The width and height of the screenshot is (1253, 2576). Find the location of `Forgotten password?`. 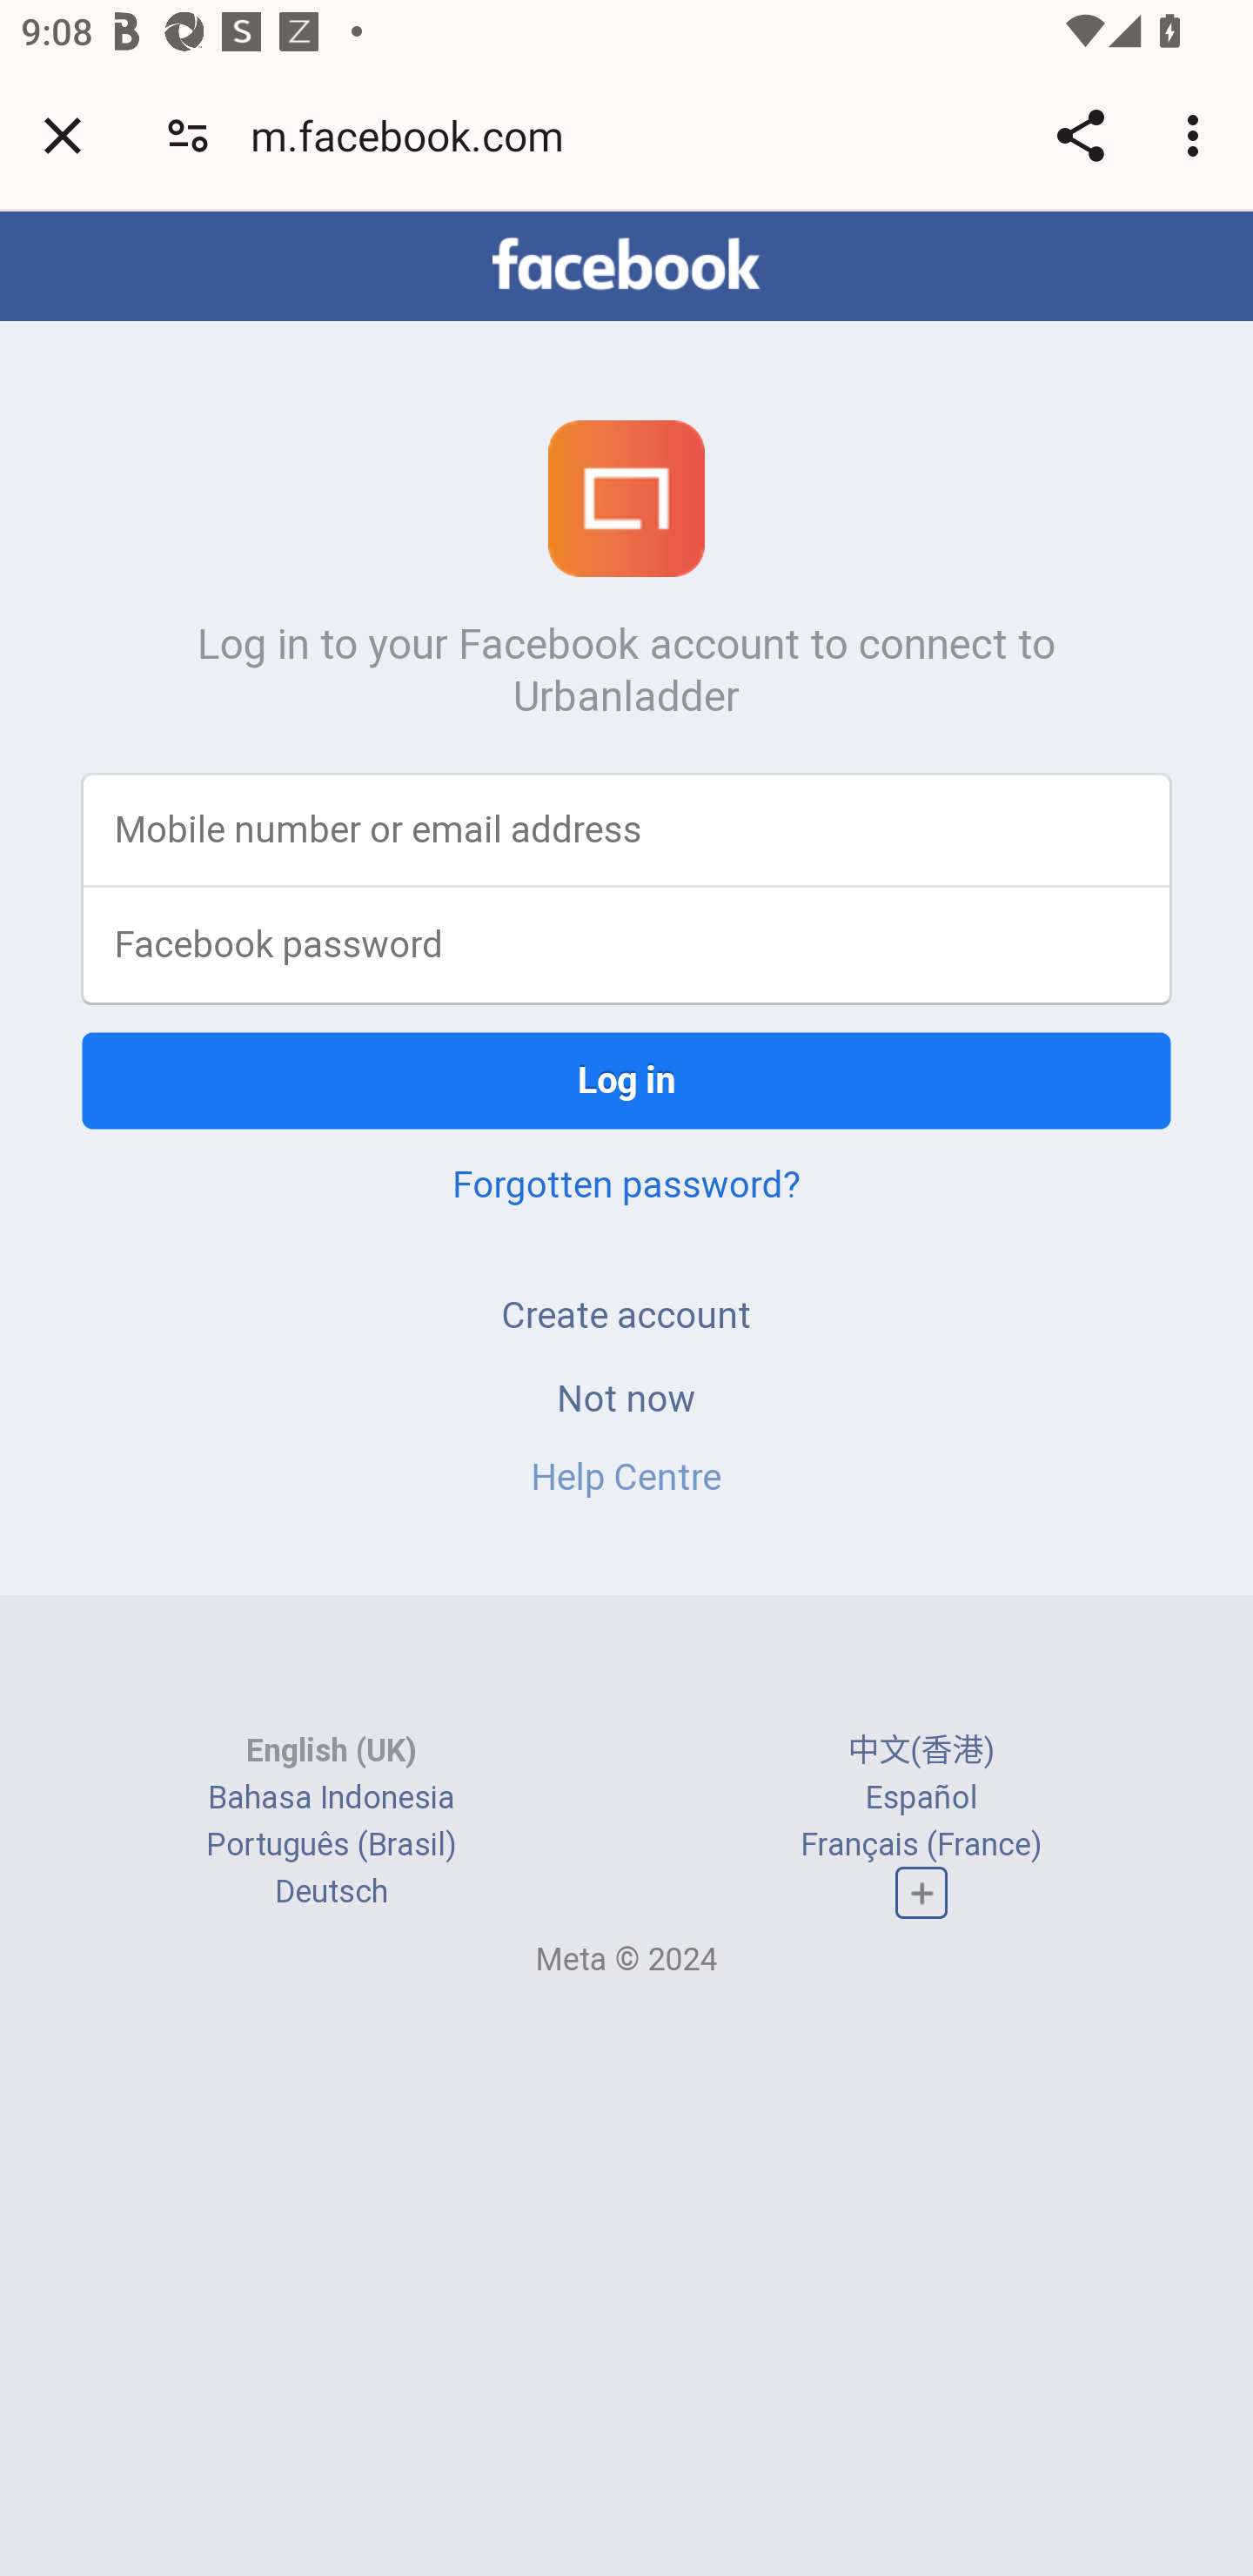

Forgotten password? is located at coordinates (626, 1184).